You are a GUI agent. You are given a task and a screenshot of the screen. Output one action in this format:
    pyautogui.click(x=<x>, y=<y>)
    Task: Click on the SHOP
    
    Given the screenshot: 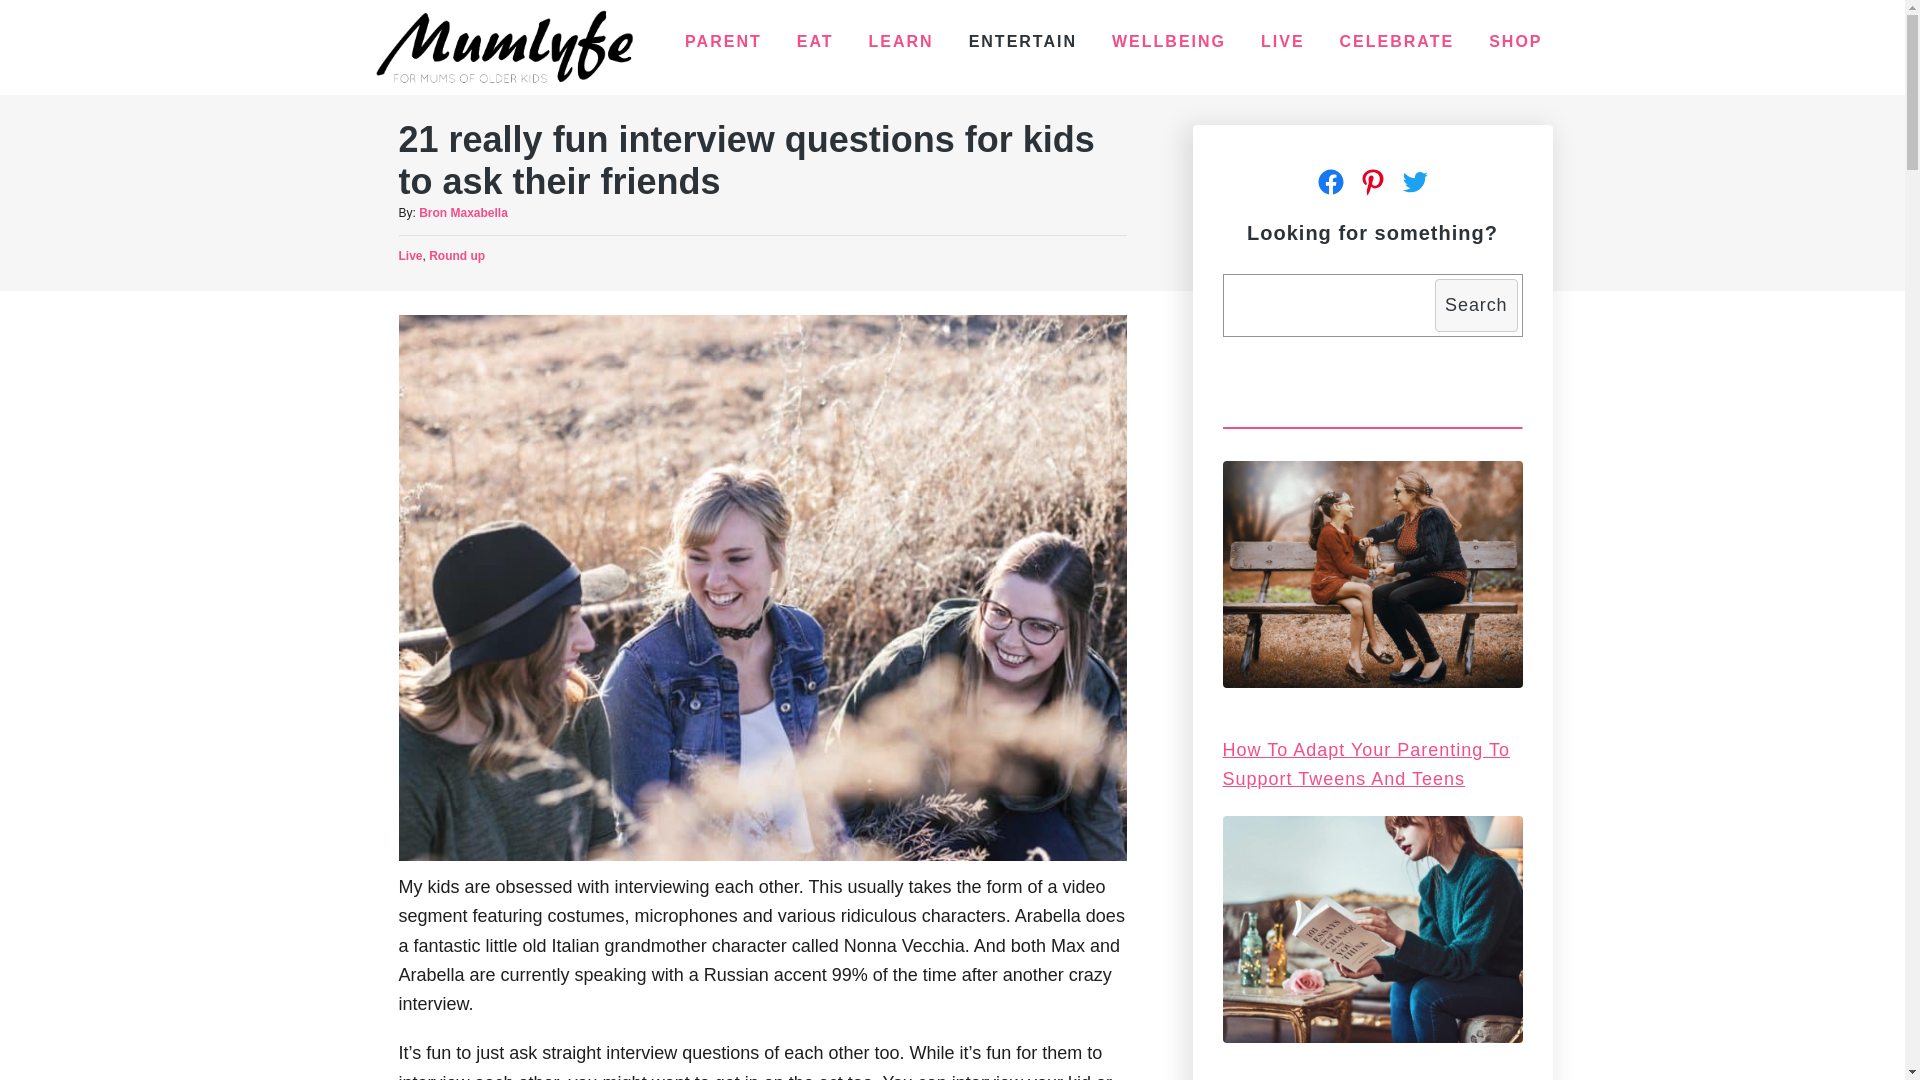 What is the action you would take?
    pyautogui.click(x=1516, y=42)
    